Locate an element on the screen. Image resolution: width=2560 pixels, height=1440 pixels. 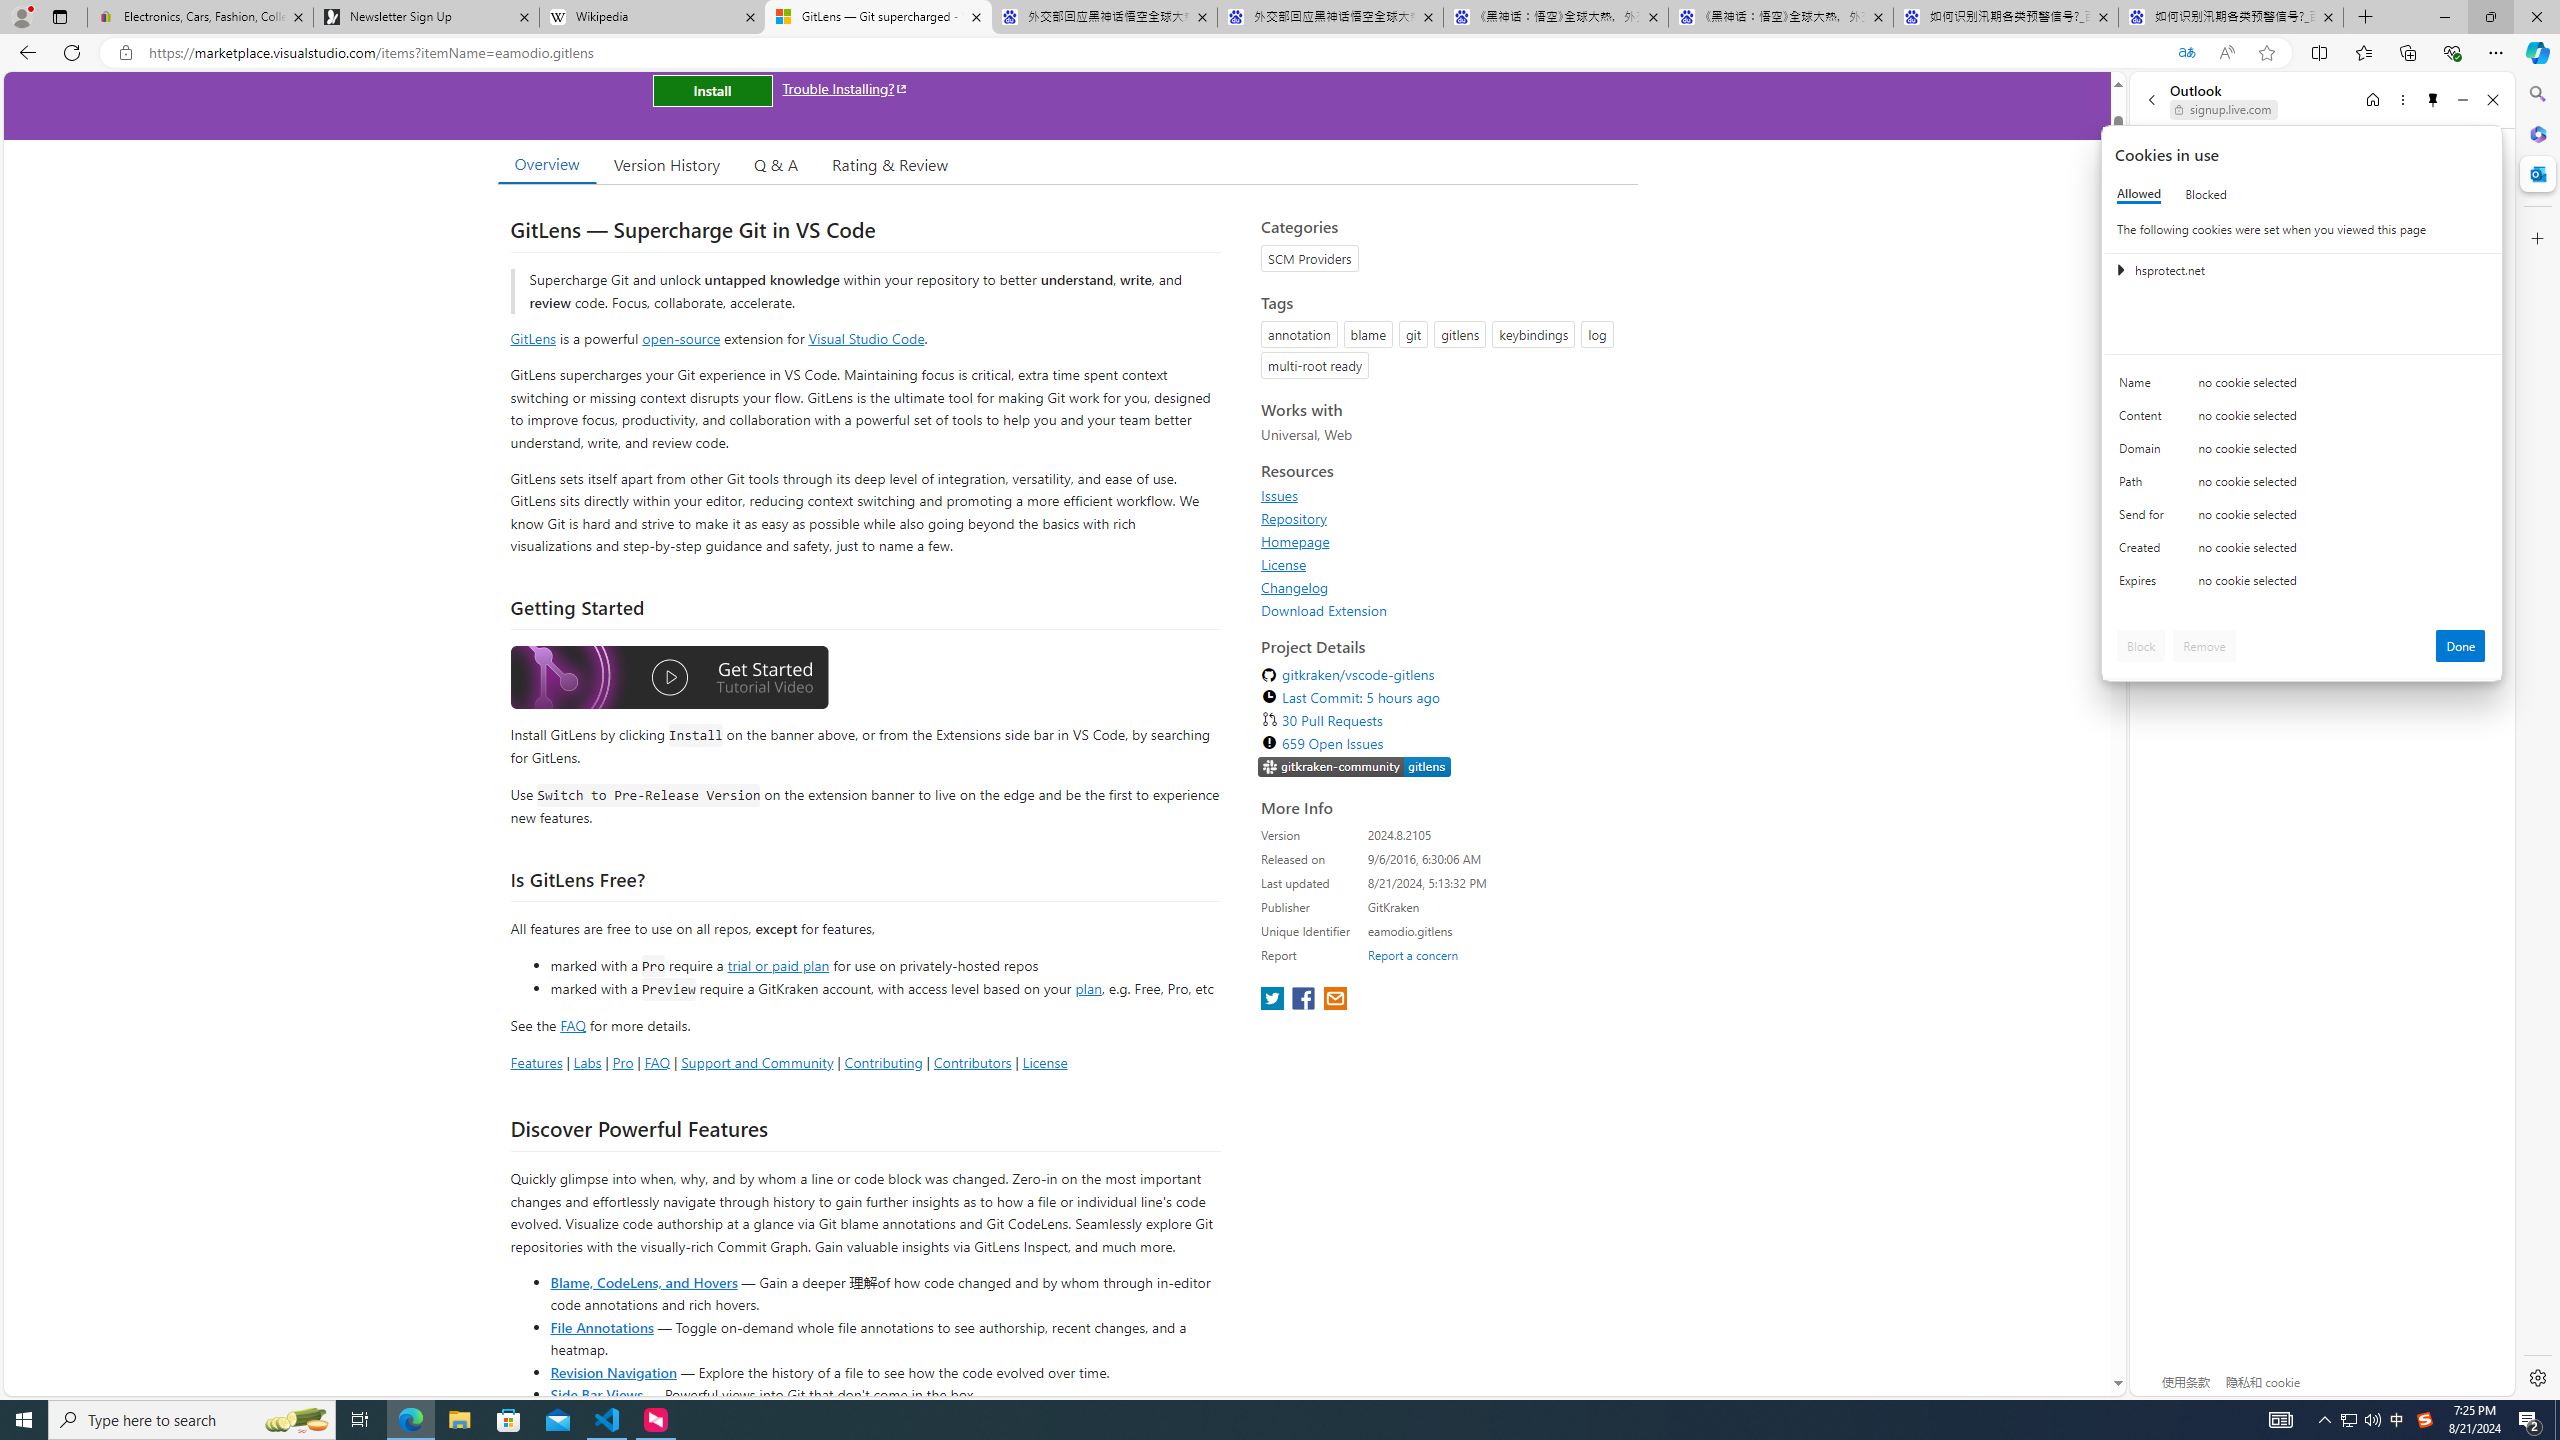
Blame, CodeLens, and Hovers is located at coordinates (644, 1281).